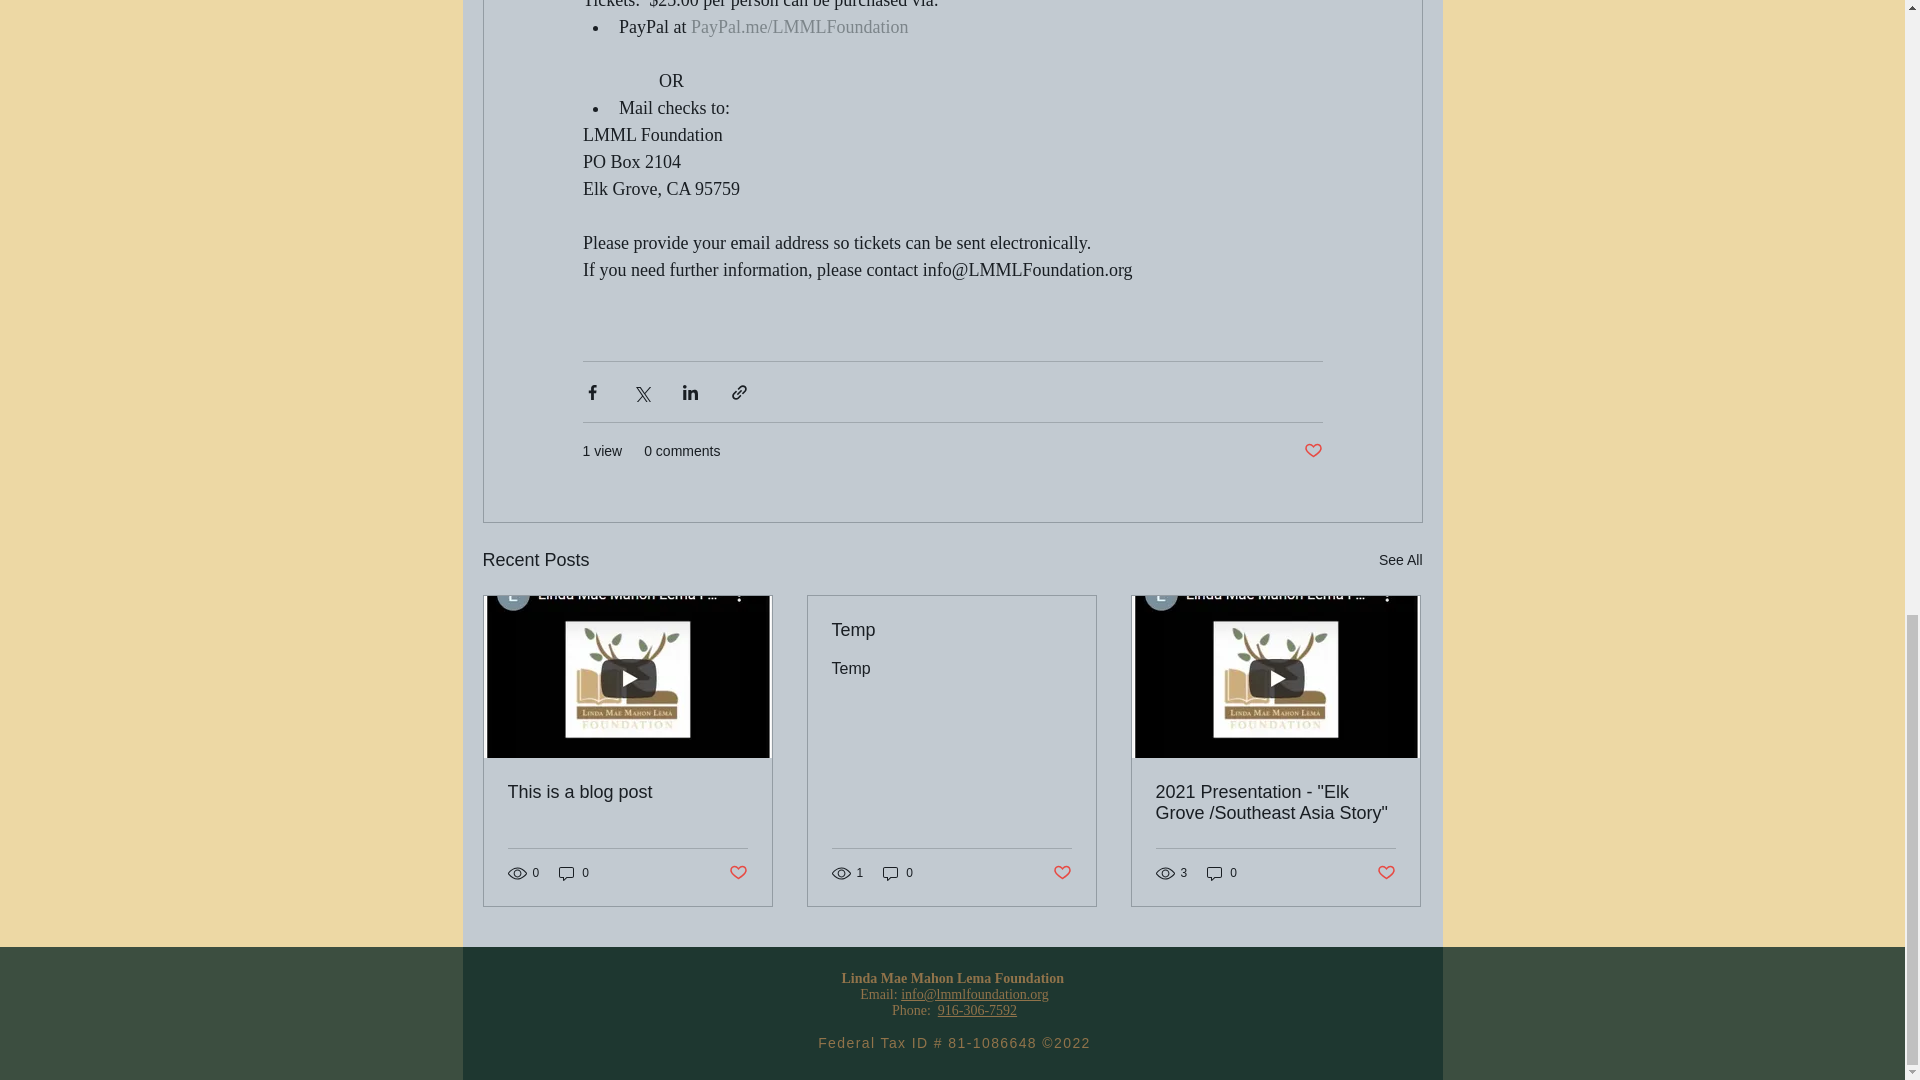  I want to click on 0, so click(898, 872).